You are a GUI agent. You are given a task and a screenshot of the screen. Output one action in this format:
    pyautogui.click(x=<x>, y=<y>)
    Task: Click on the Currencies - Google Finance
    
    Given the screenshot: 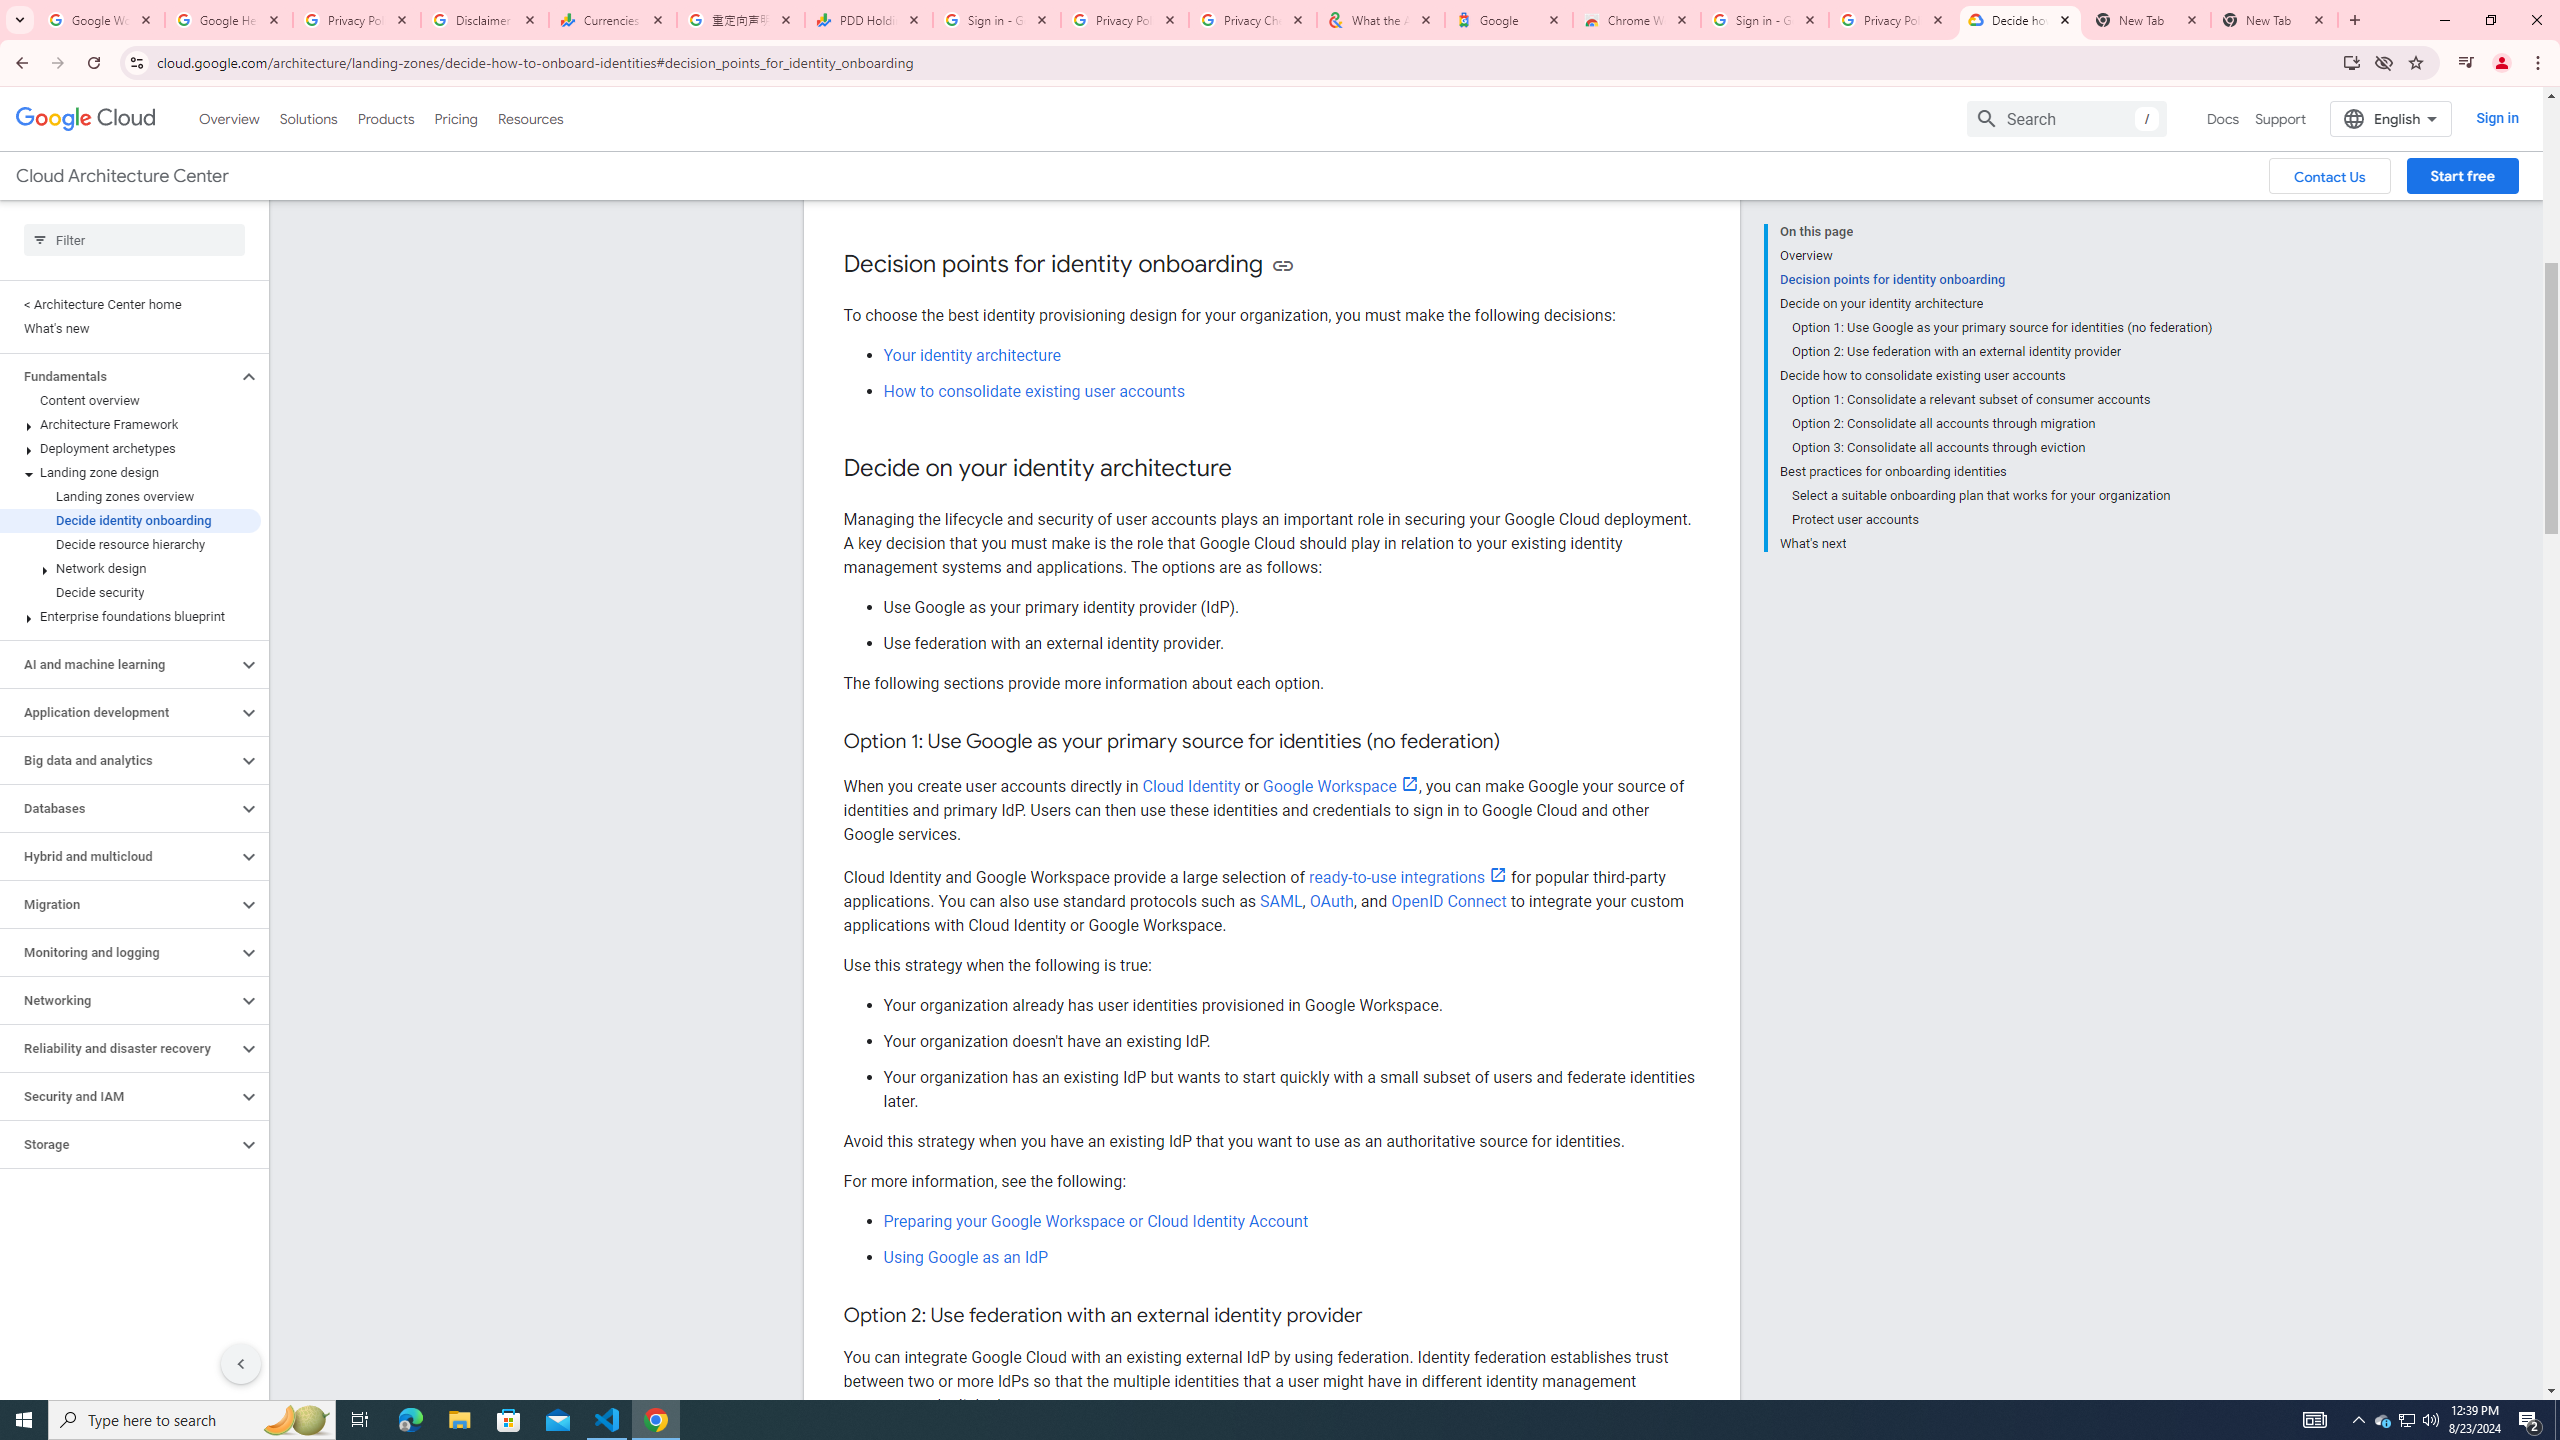 What is the action you would take?
    pyautogui.click(x=613, y=20)
    